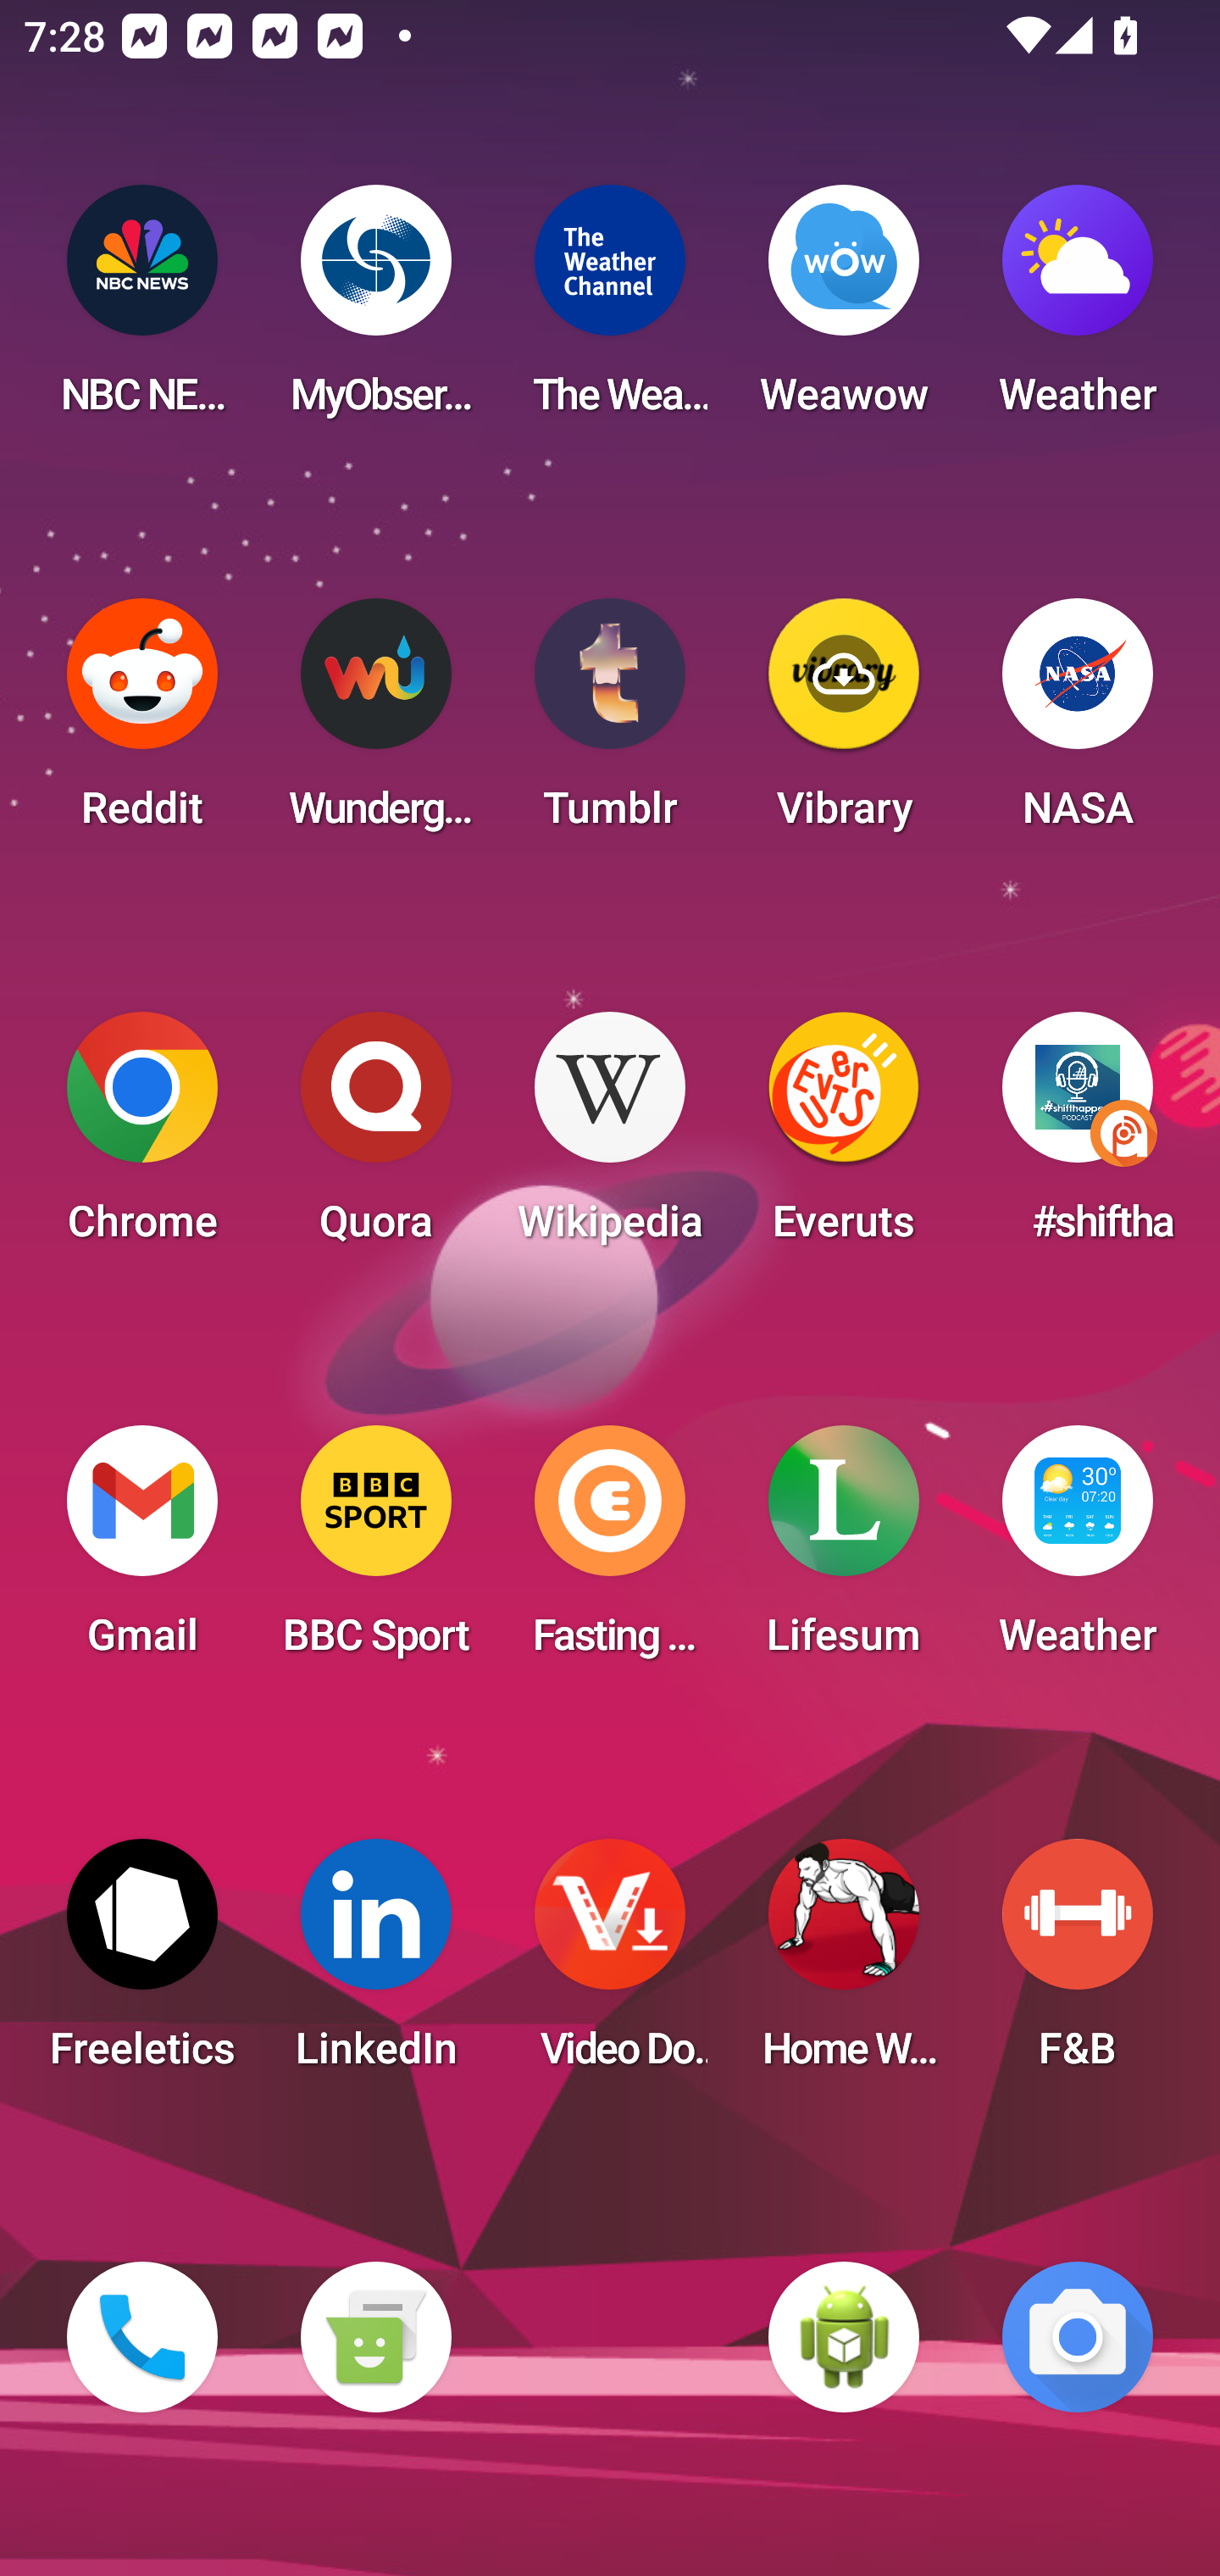 Image resolution: width=1220 pixels, height=2576 pixels. What do you see at coordinates (844, 1964) in the screenshot?
I see `Home Workout` at bounding box center [844, 1964].